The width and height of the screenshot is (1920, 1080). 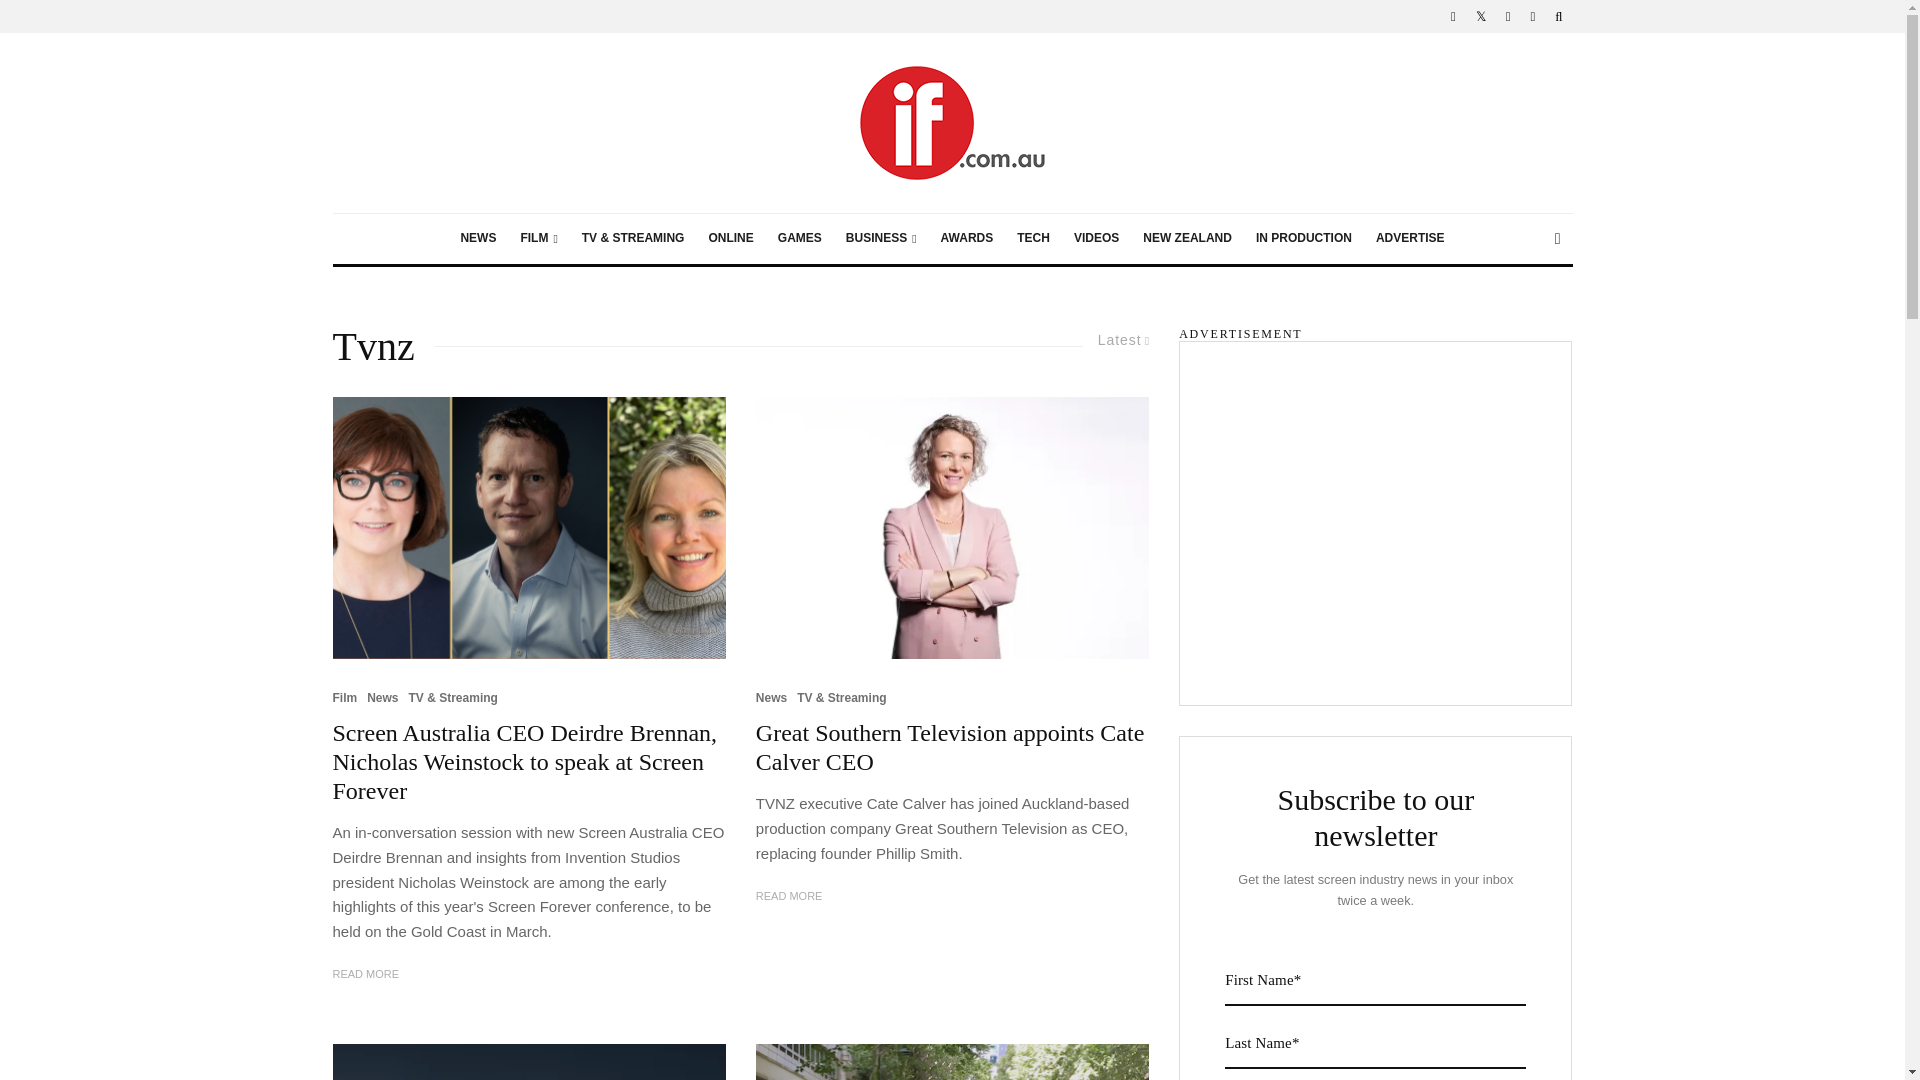 I want to click on NEW ZEALAND, so click(x=1187, y=238).